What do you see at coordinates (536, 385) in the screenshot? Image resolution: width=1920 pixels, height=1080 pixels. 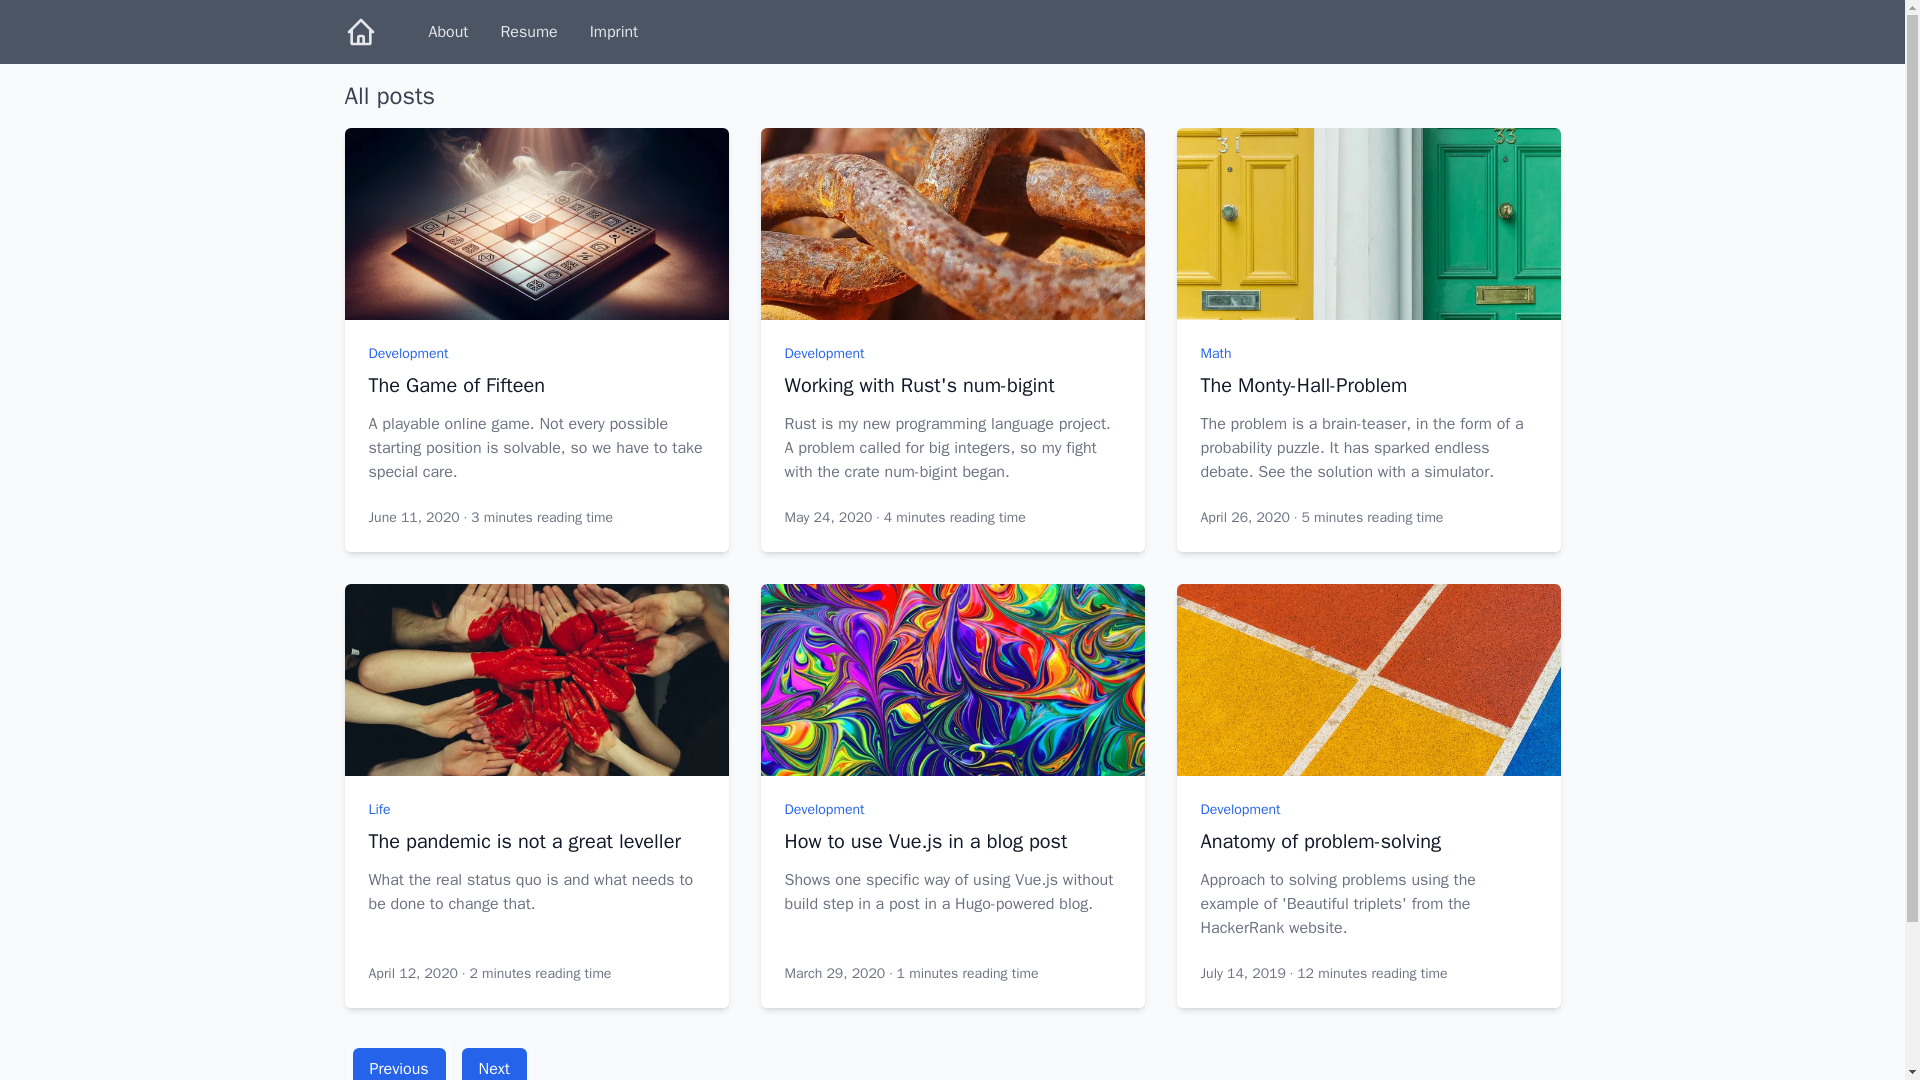 I see `The Game of Fifteen` at bounding box center [536, 385].